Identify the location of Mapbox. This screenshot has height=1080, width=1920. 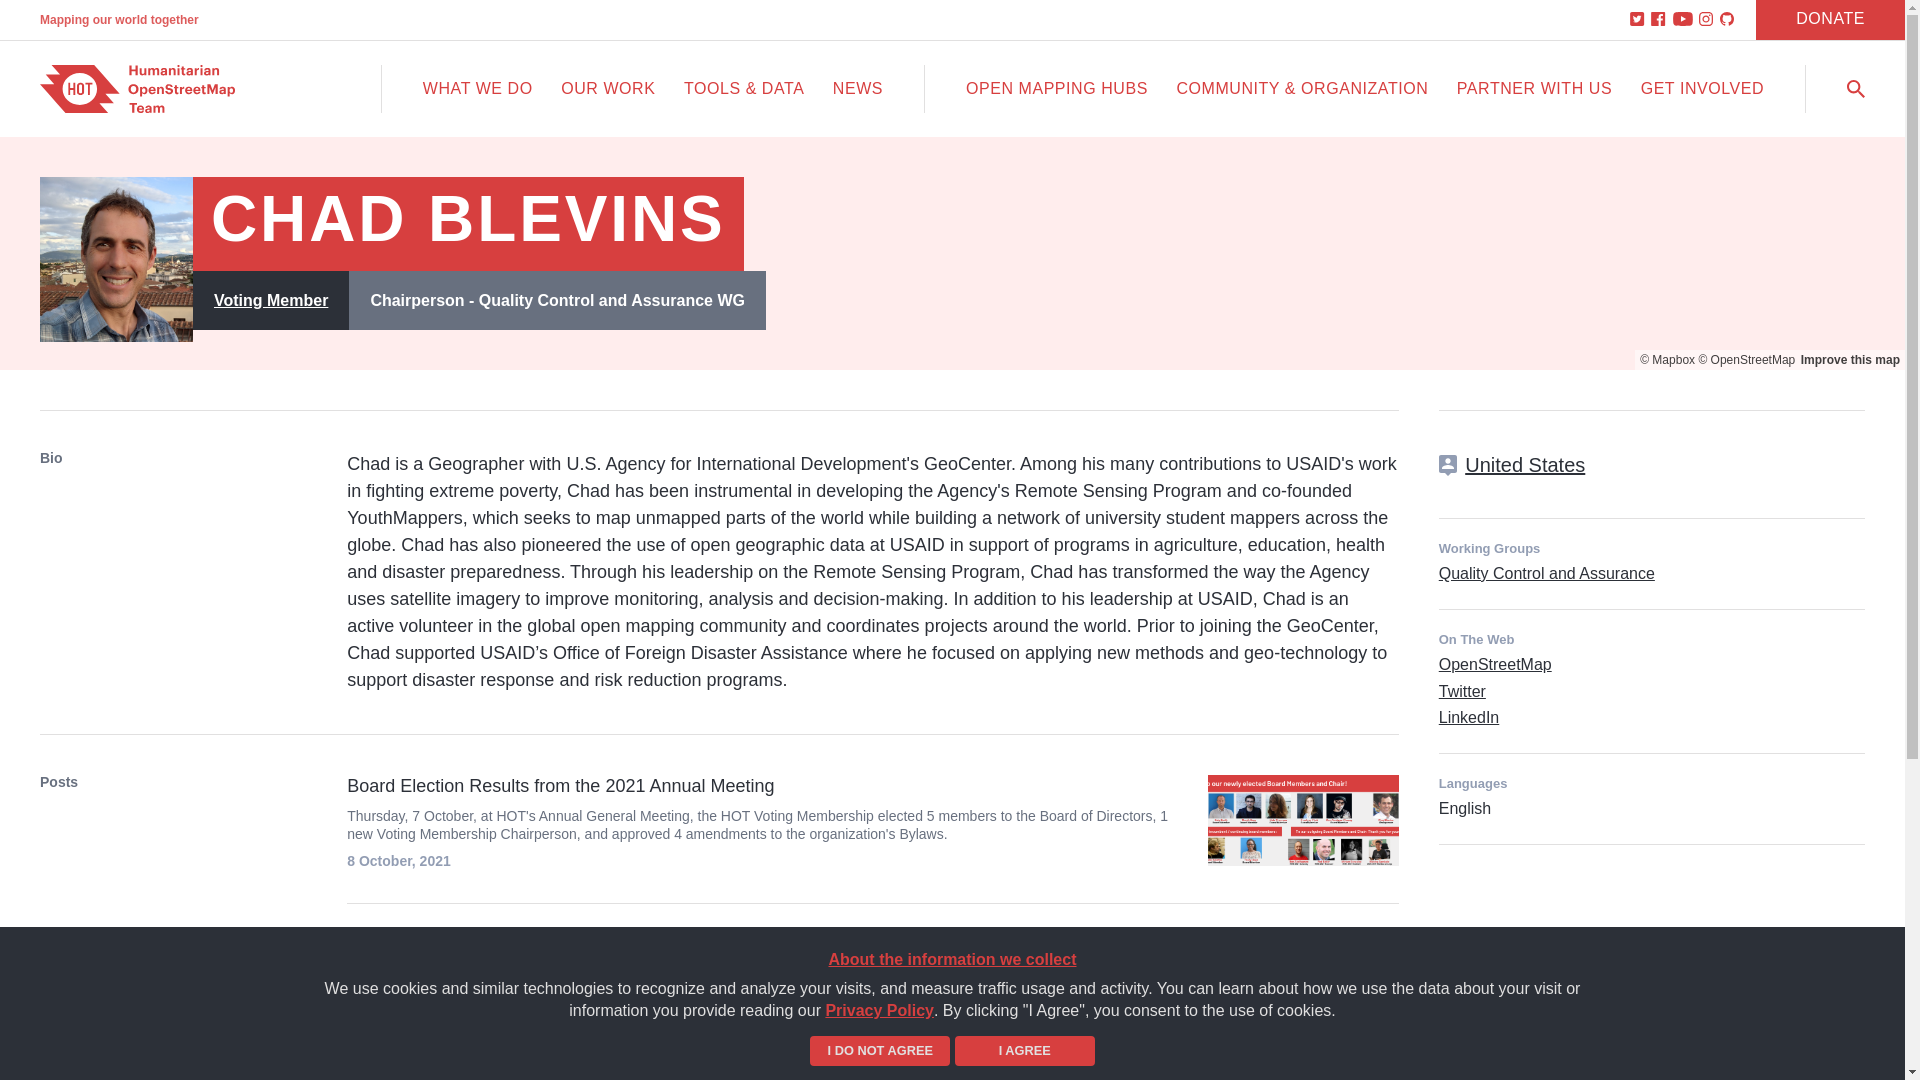
(1667, 360).